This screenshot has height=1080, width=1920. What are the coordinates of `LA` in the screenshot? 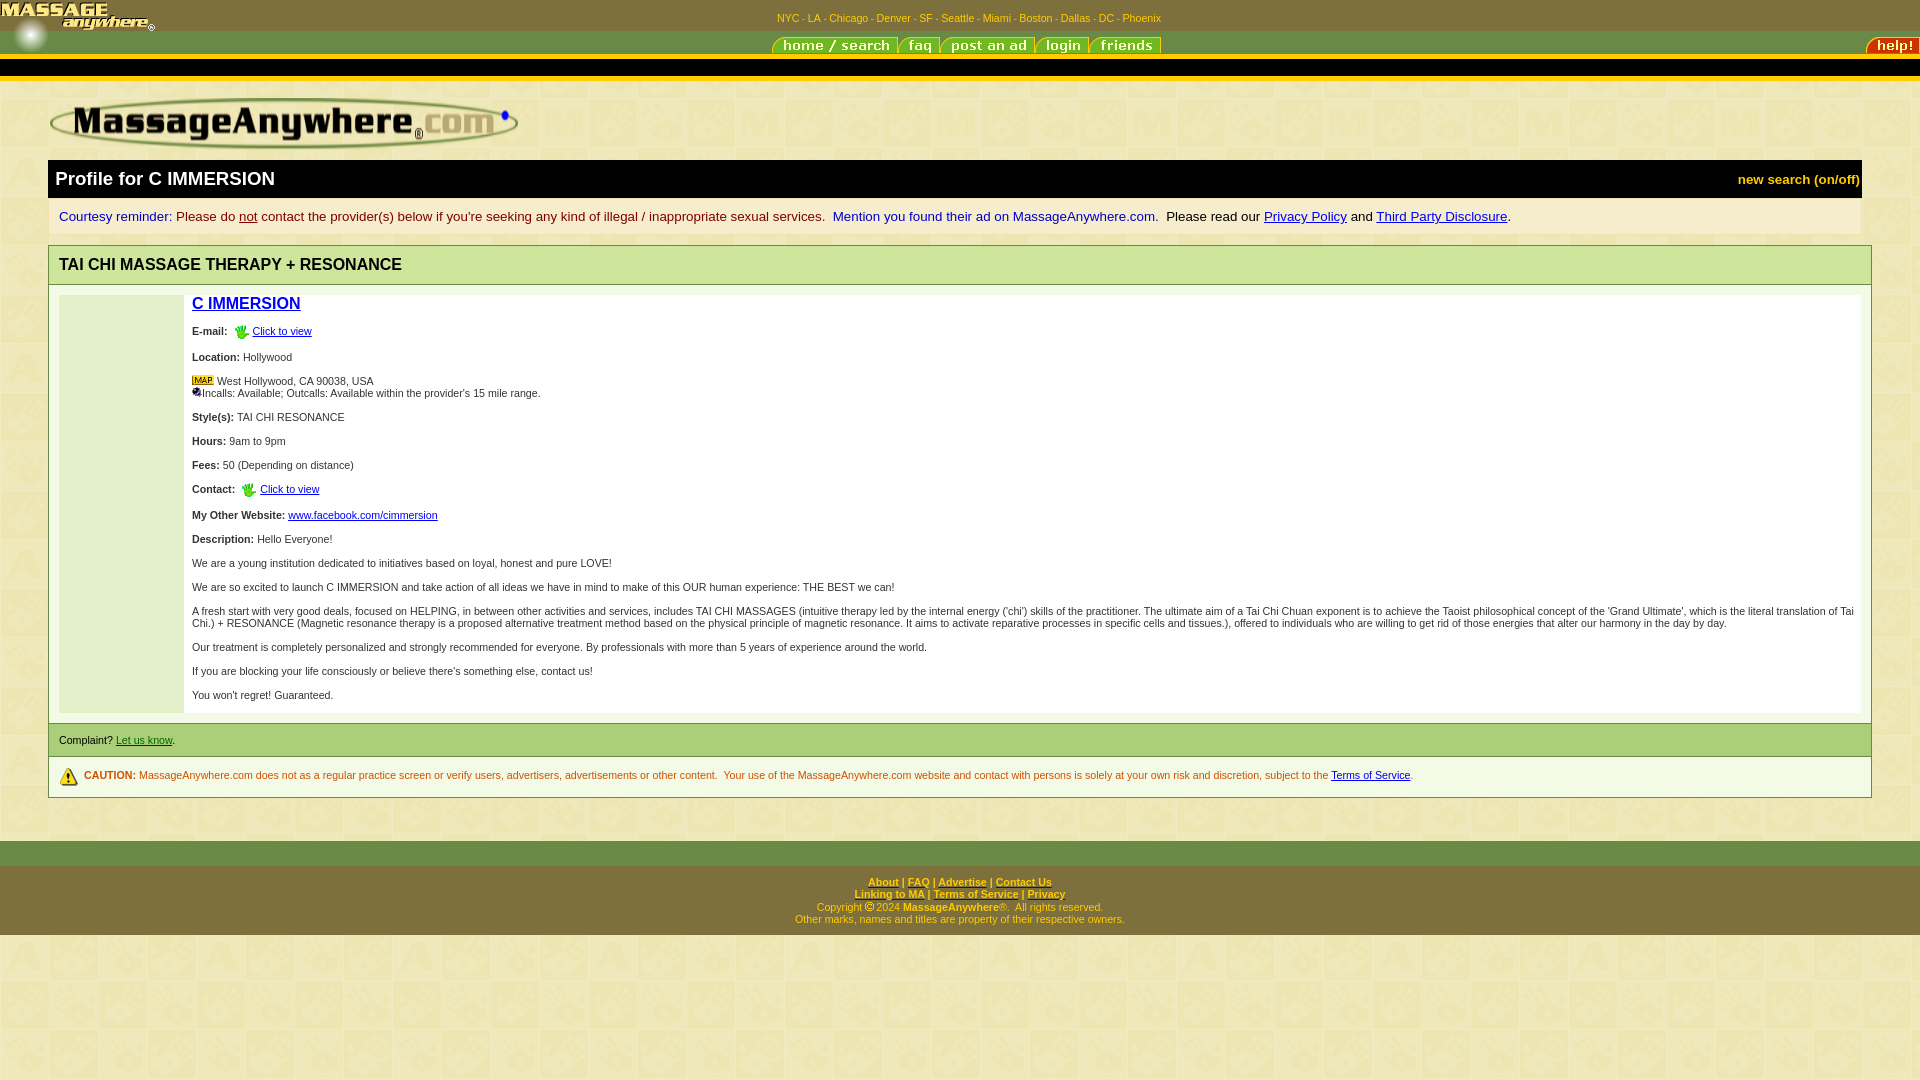 It's located at (814, 17).